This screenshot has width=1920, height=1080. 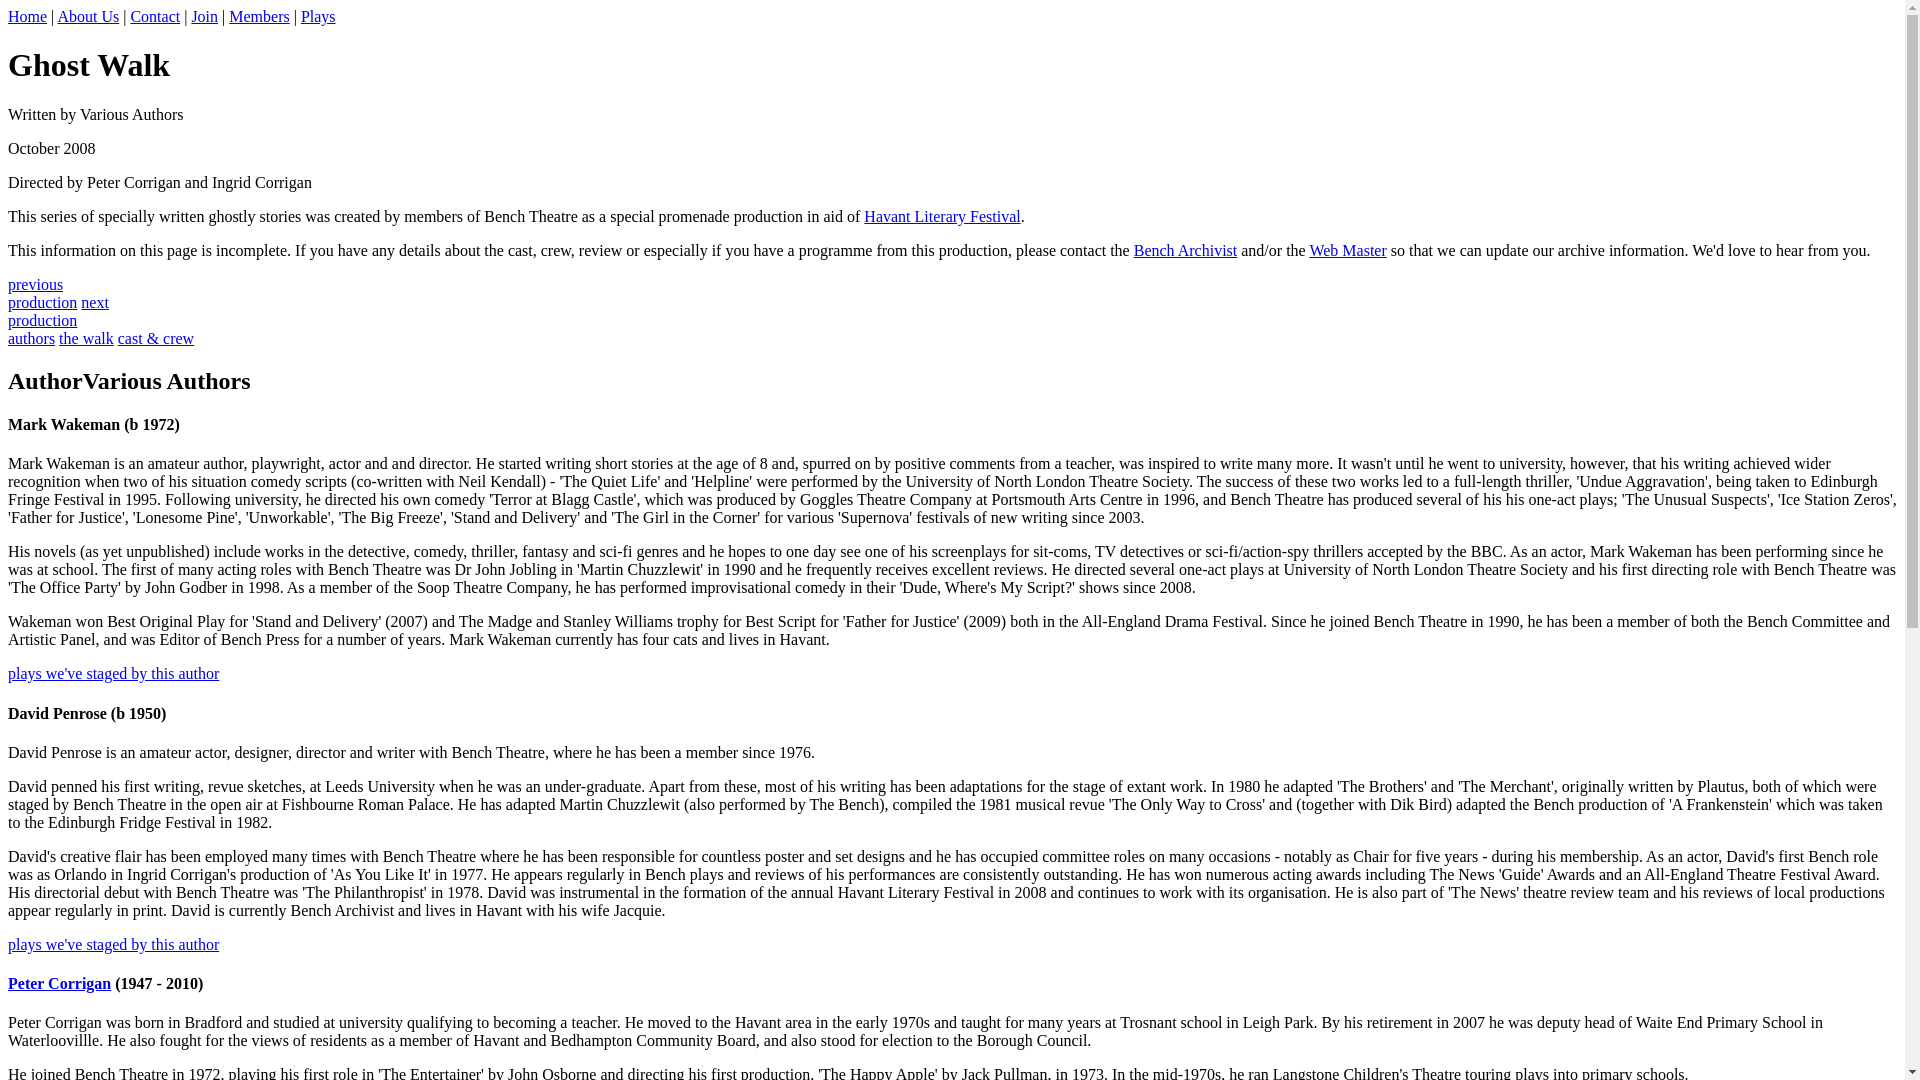 I want to click on Havant Literary Festival, so click(x=942, y=216).